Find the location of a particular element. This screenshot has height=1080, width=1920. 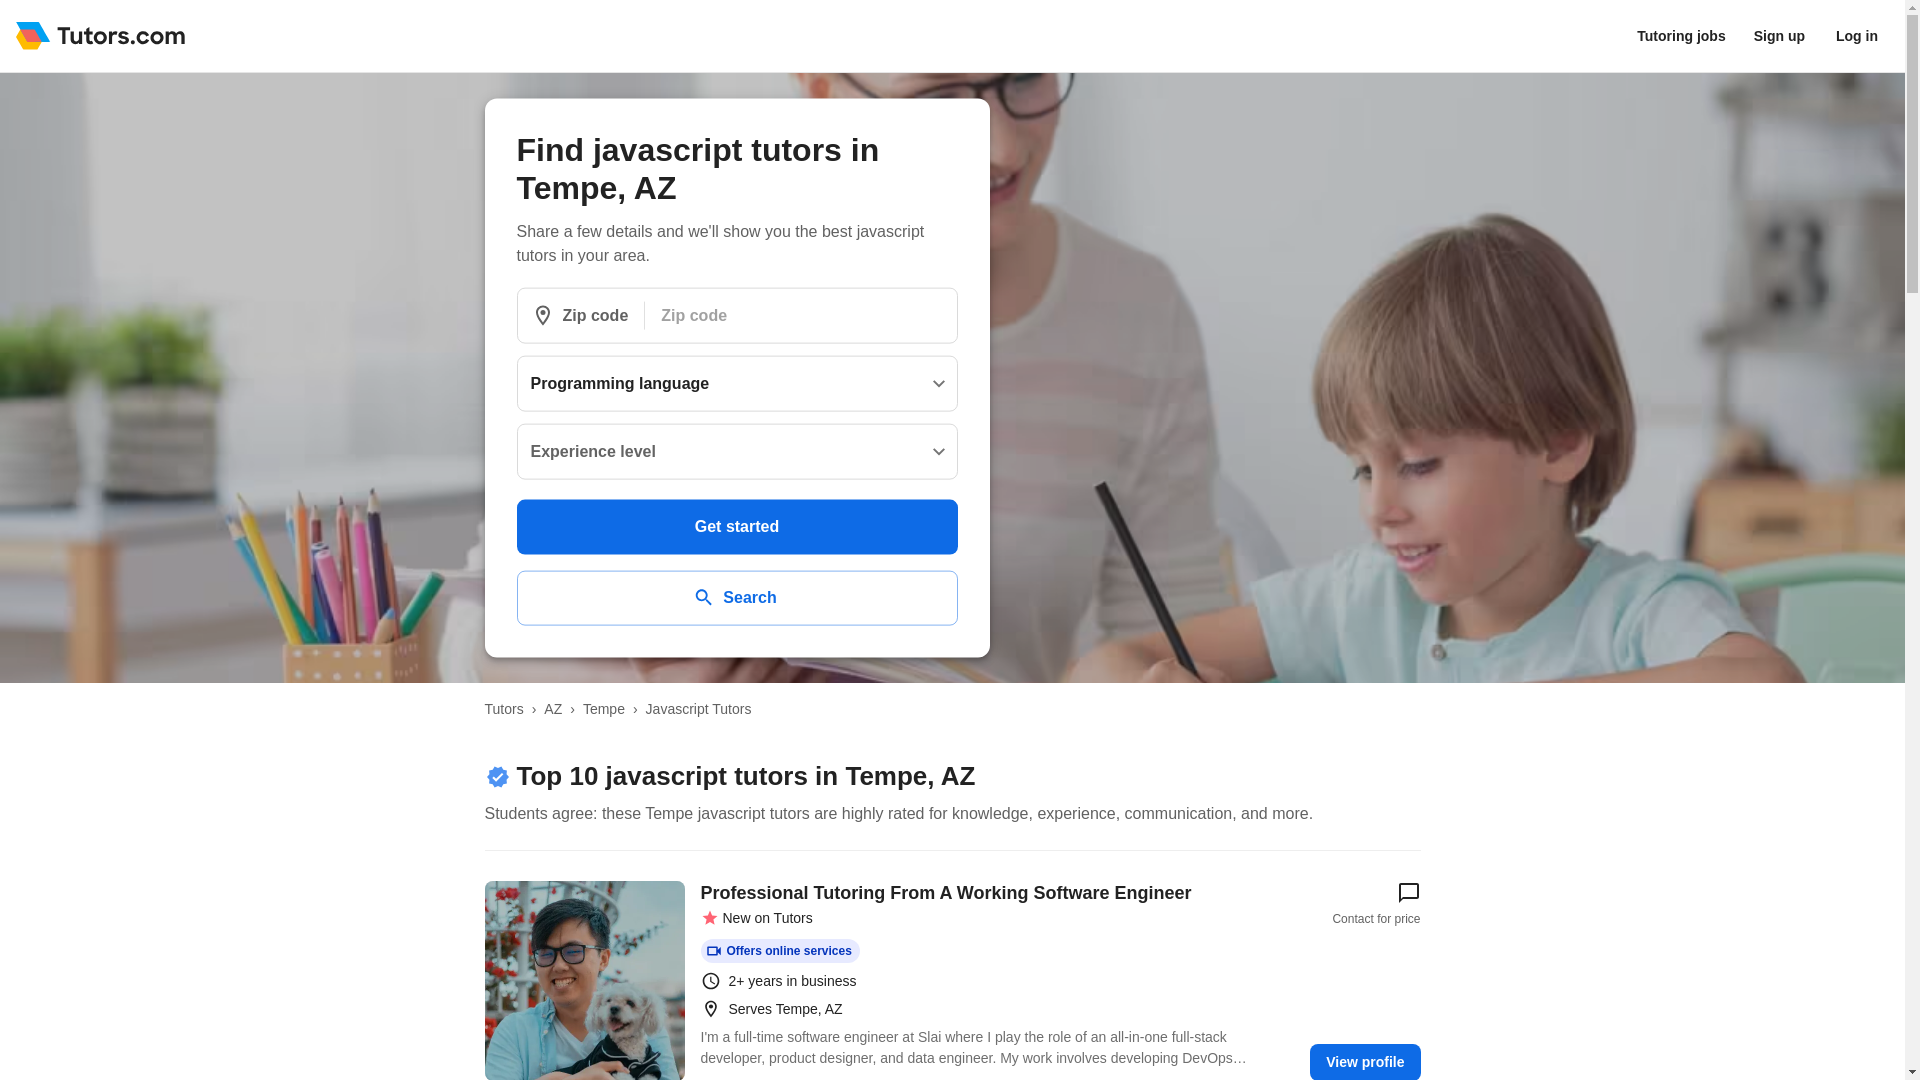

Professional Tutoring From A Working Software Engineer is located at coordinates (583, 980).